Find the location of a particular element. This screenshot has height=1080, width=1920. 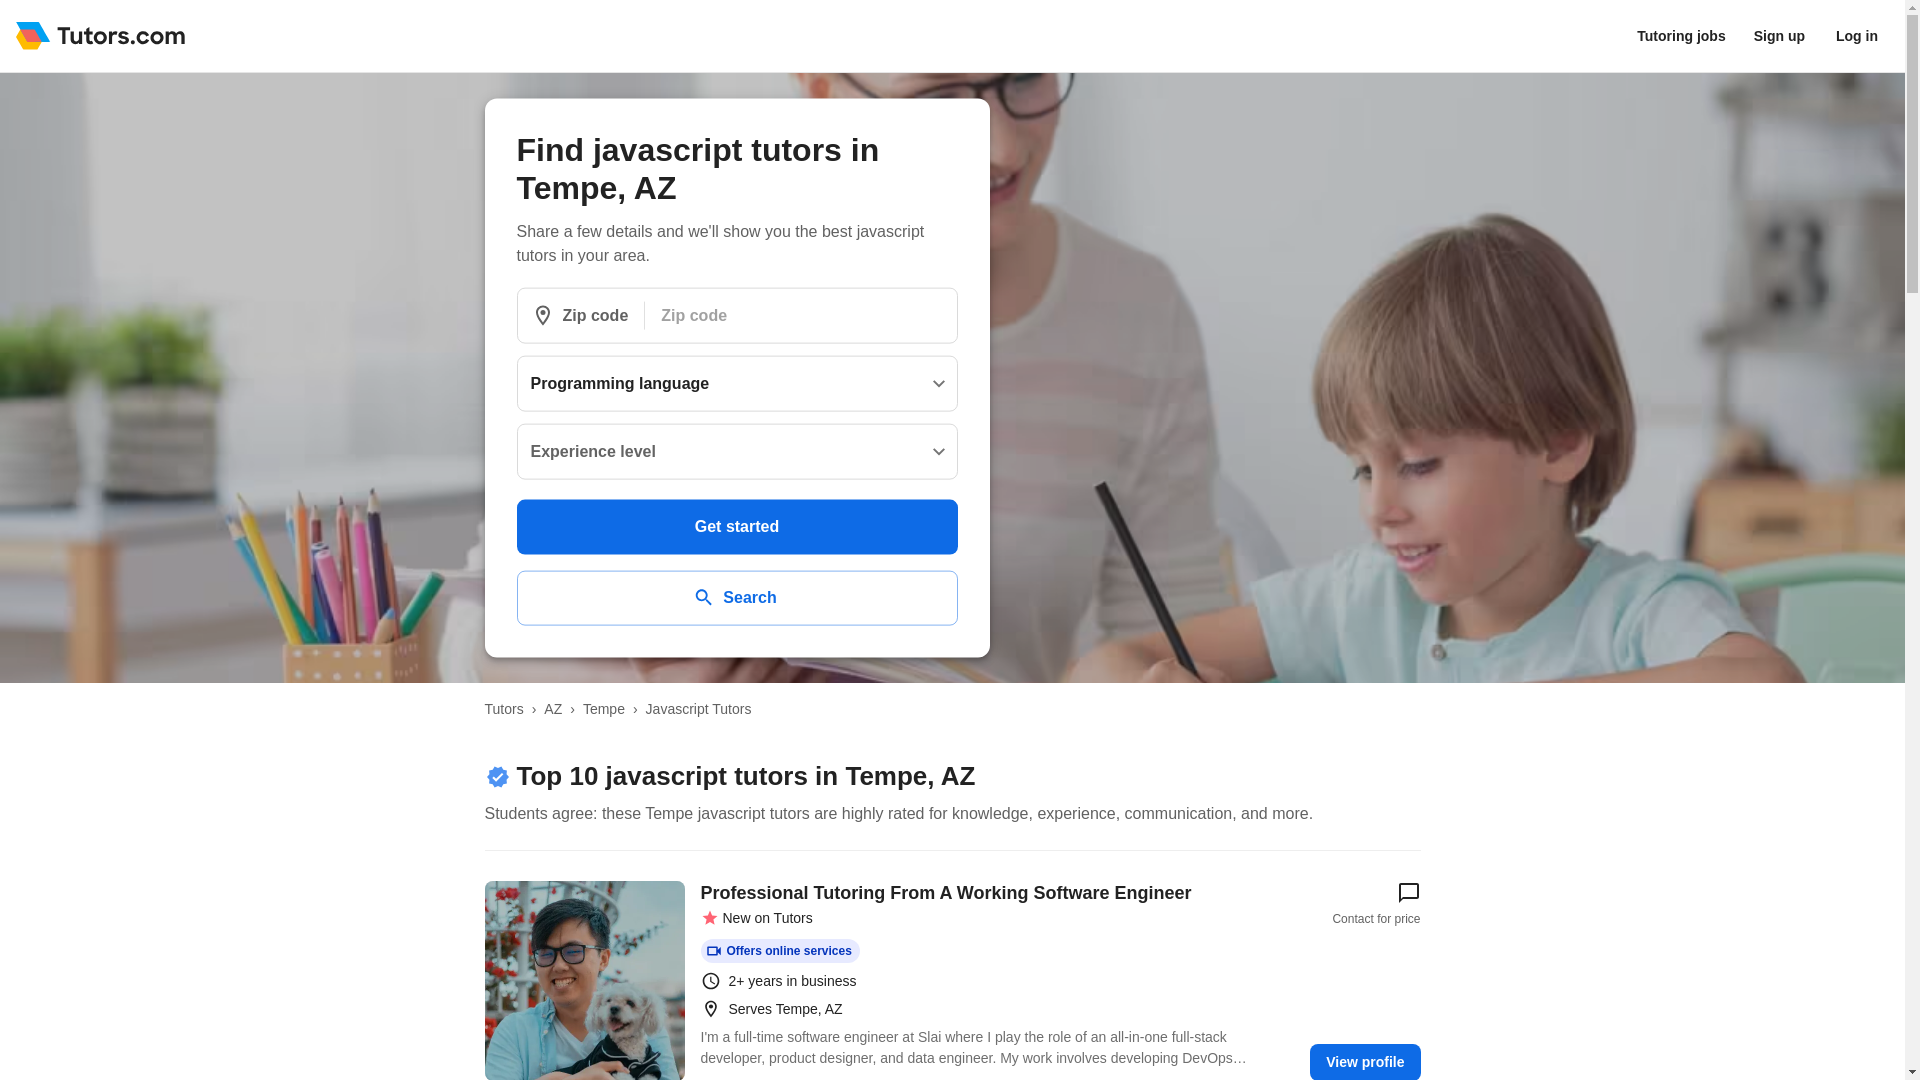

Professional Tutoring From A Working Software Engineer is located at coordinates (583, 980).